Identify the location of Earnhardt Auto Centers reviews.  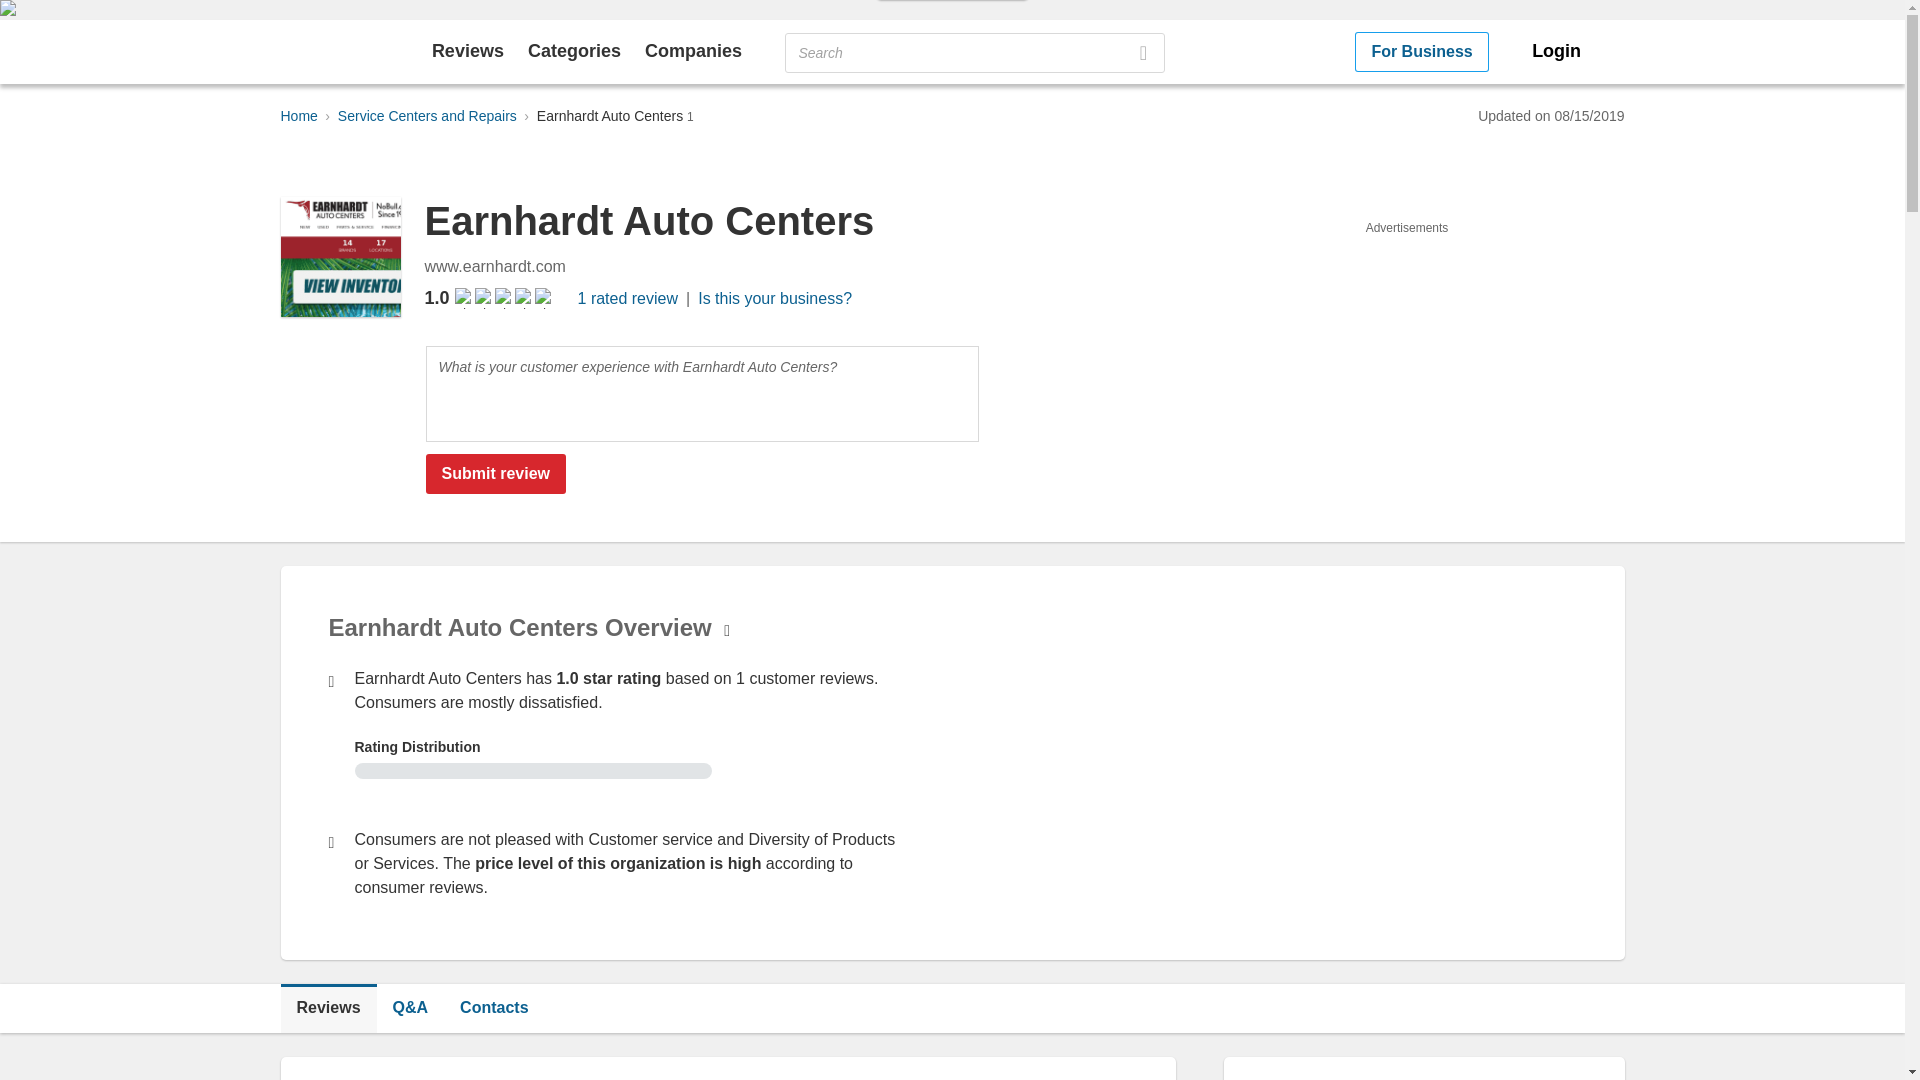
(328, 1008).